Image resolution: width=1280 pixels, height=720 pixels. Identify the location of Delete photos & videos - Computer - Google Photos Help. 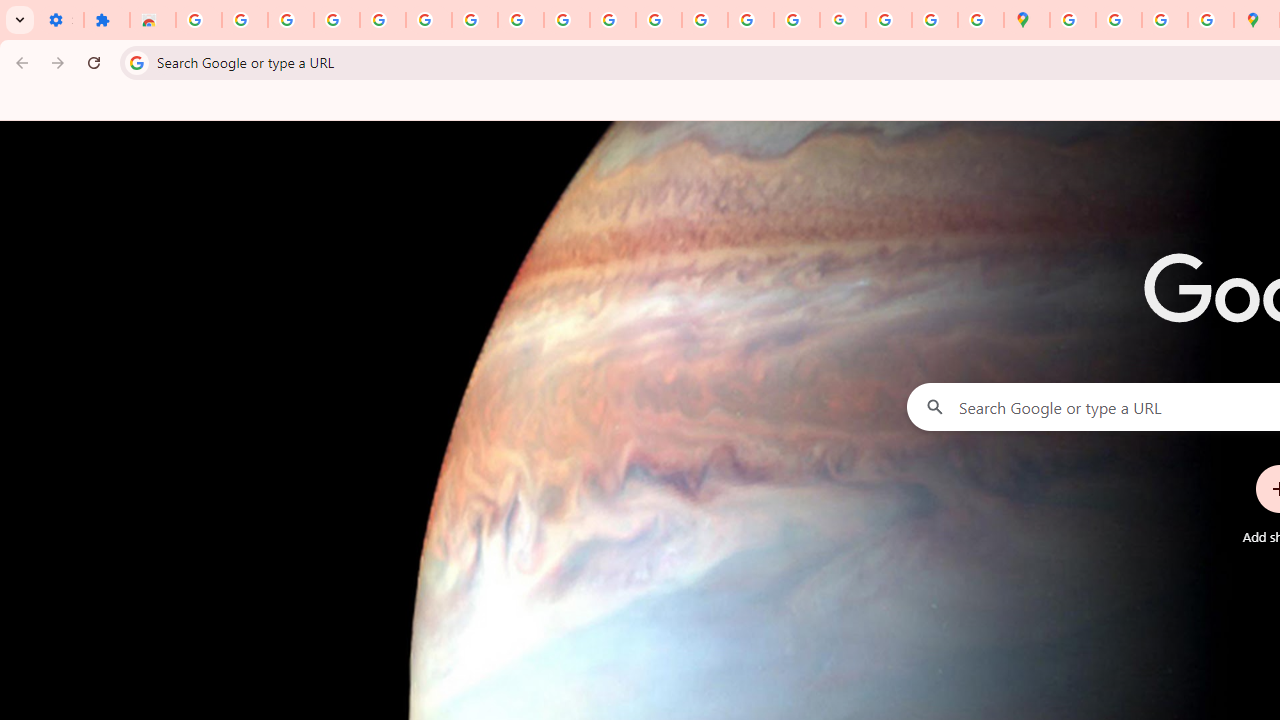
(290, 20).